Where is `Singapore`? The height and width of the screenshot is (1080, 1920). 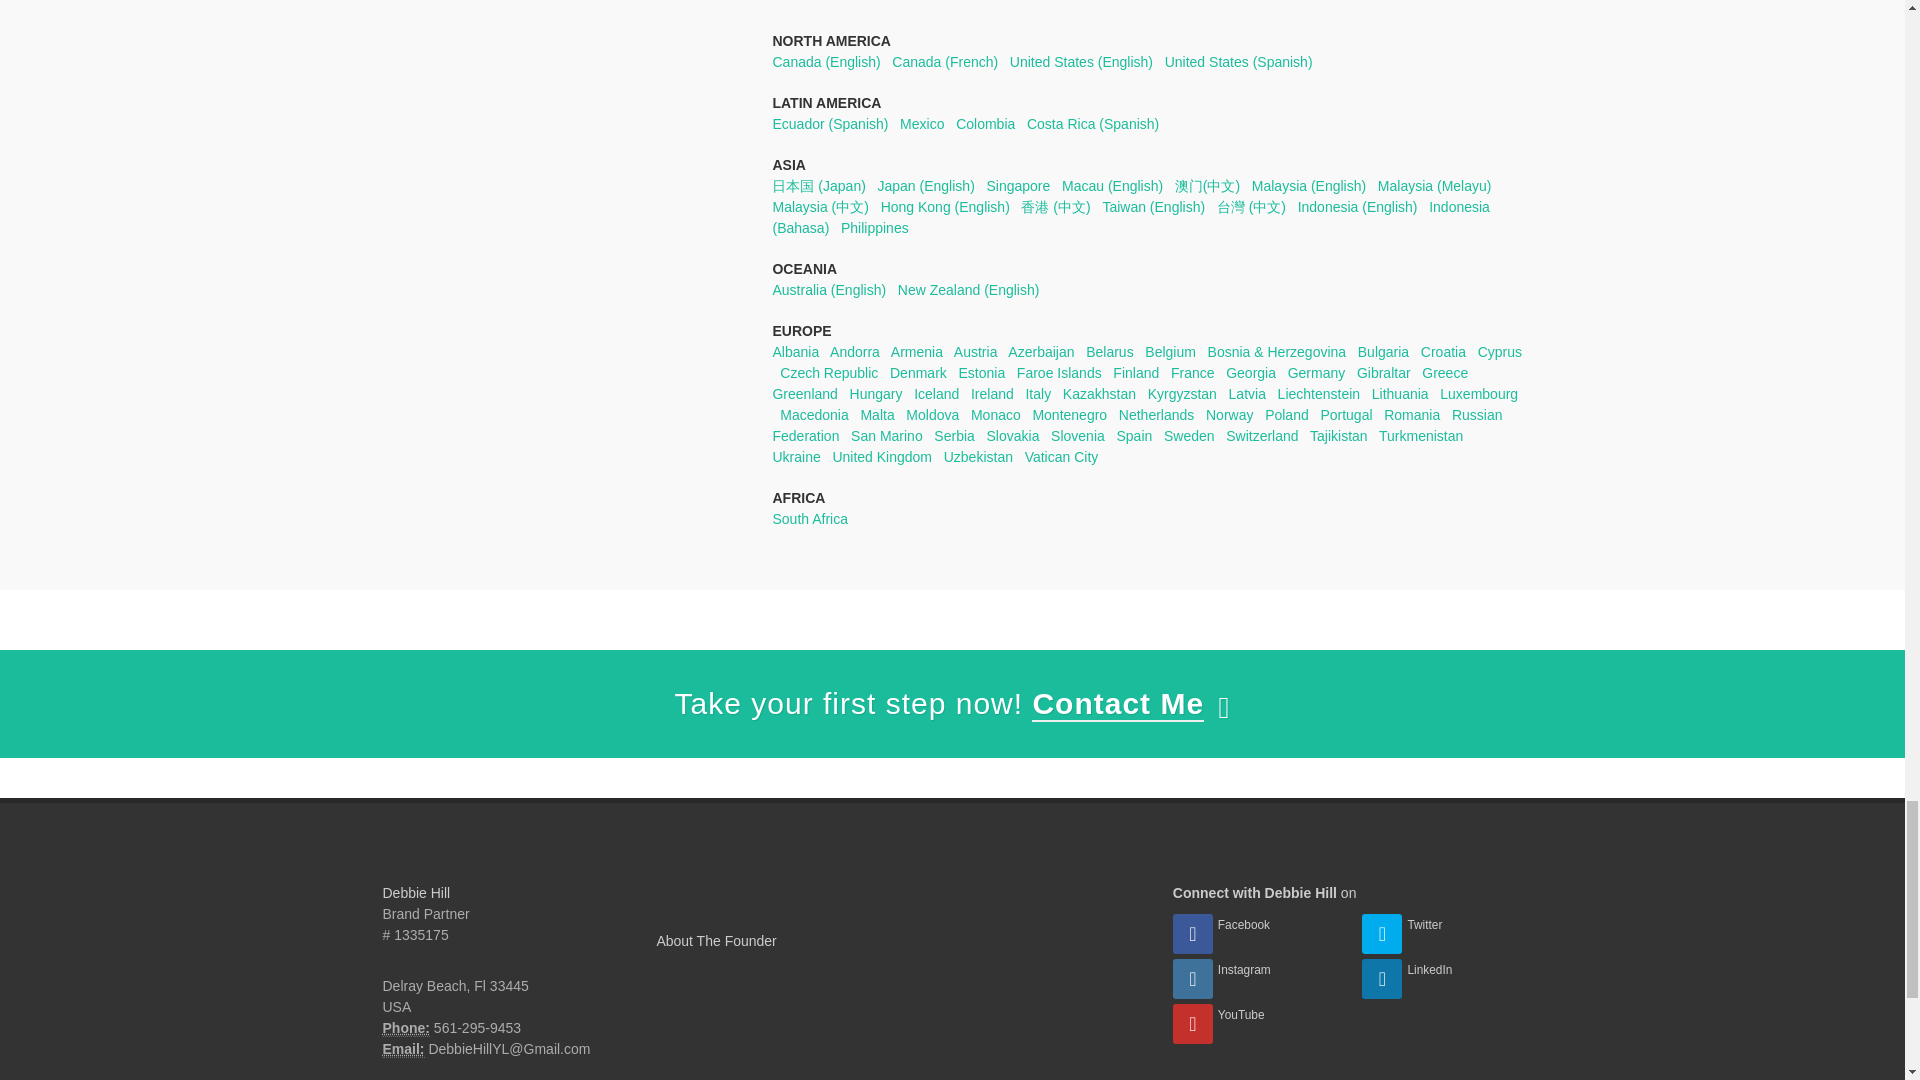
Singapore is located at coordinates (1018, 186).